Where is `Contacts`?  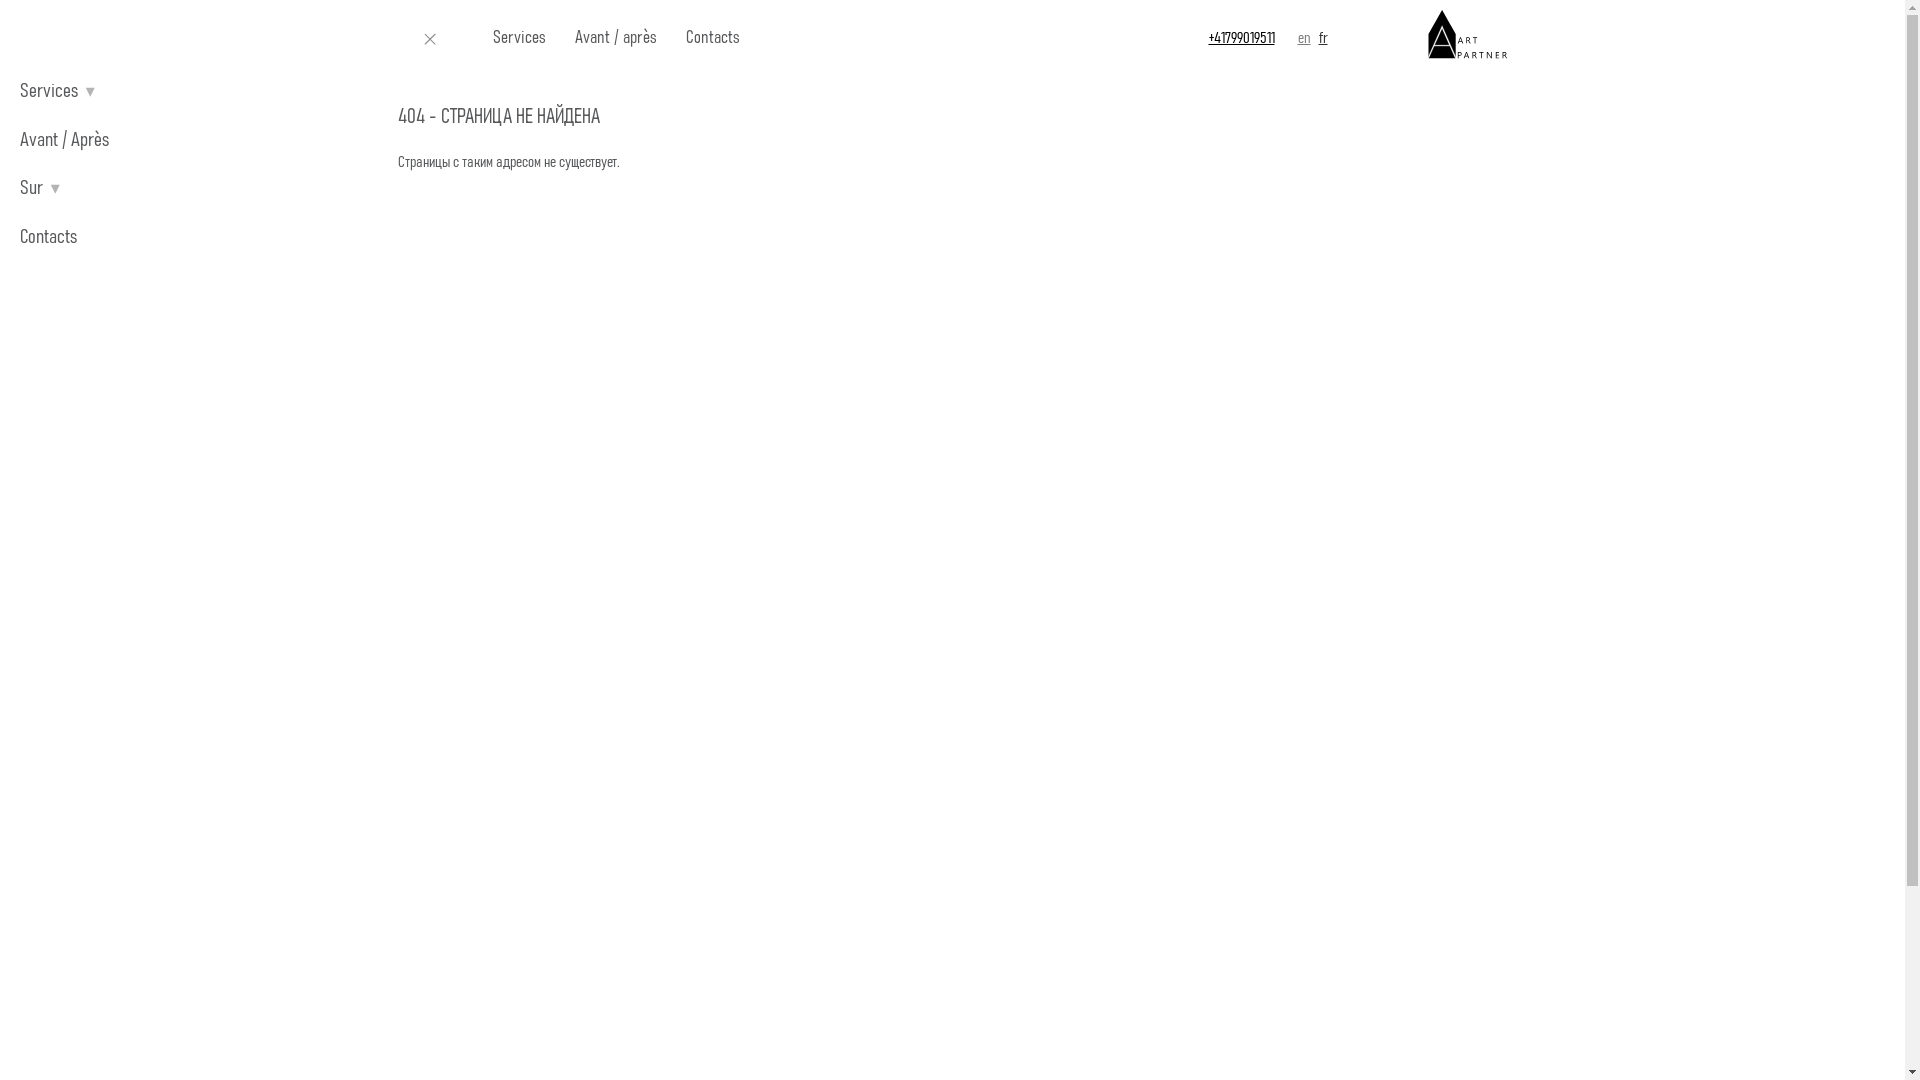 Contacts is located at coordinates (712, 38).